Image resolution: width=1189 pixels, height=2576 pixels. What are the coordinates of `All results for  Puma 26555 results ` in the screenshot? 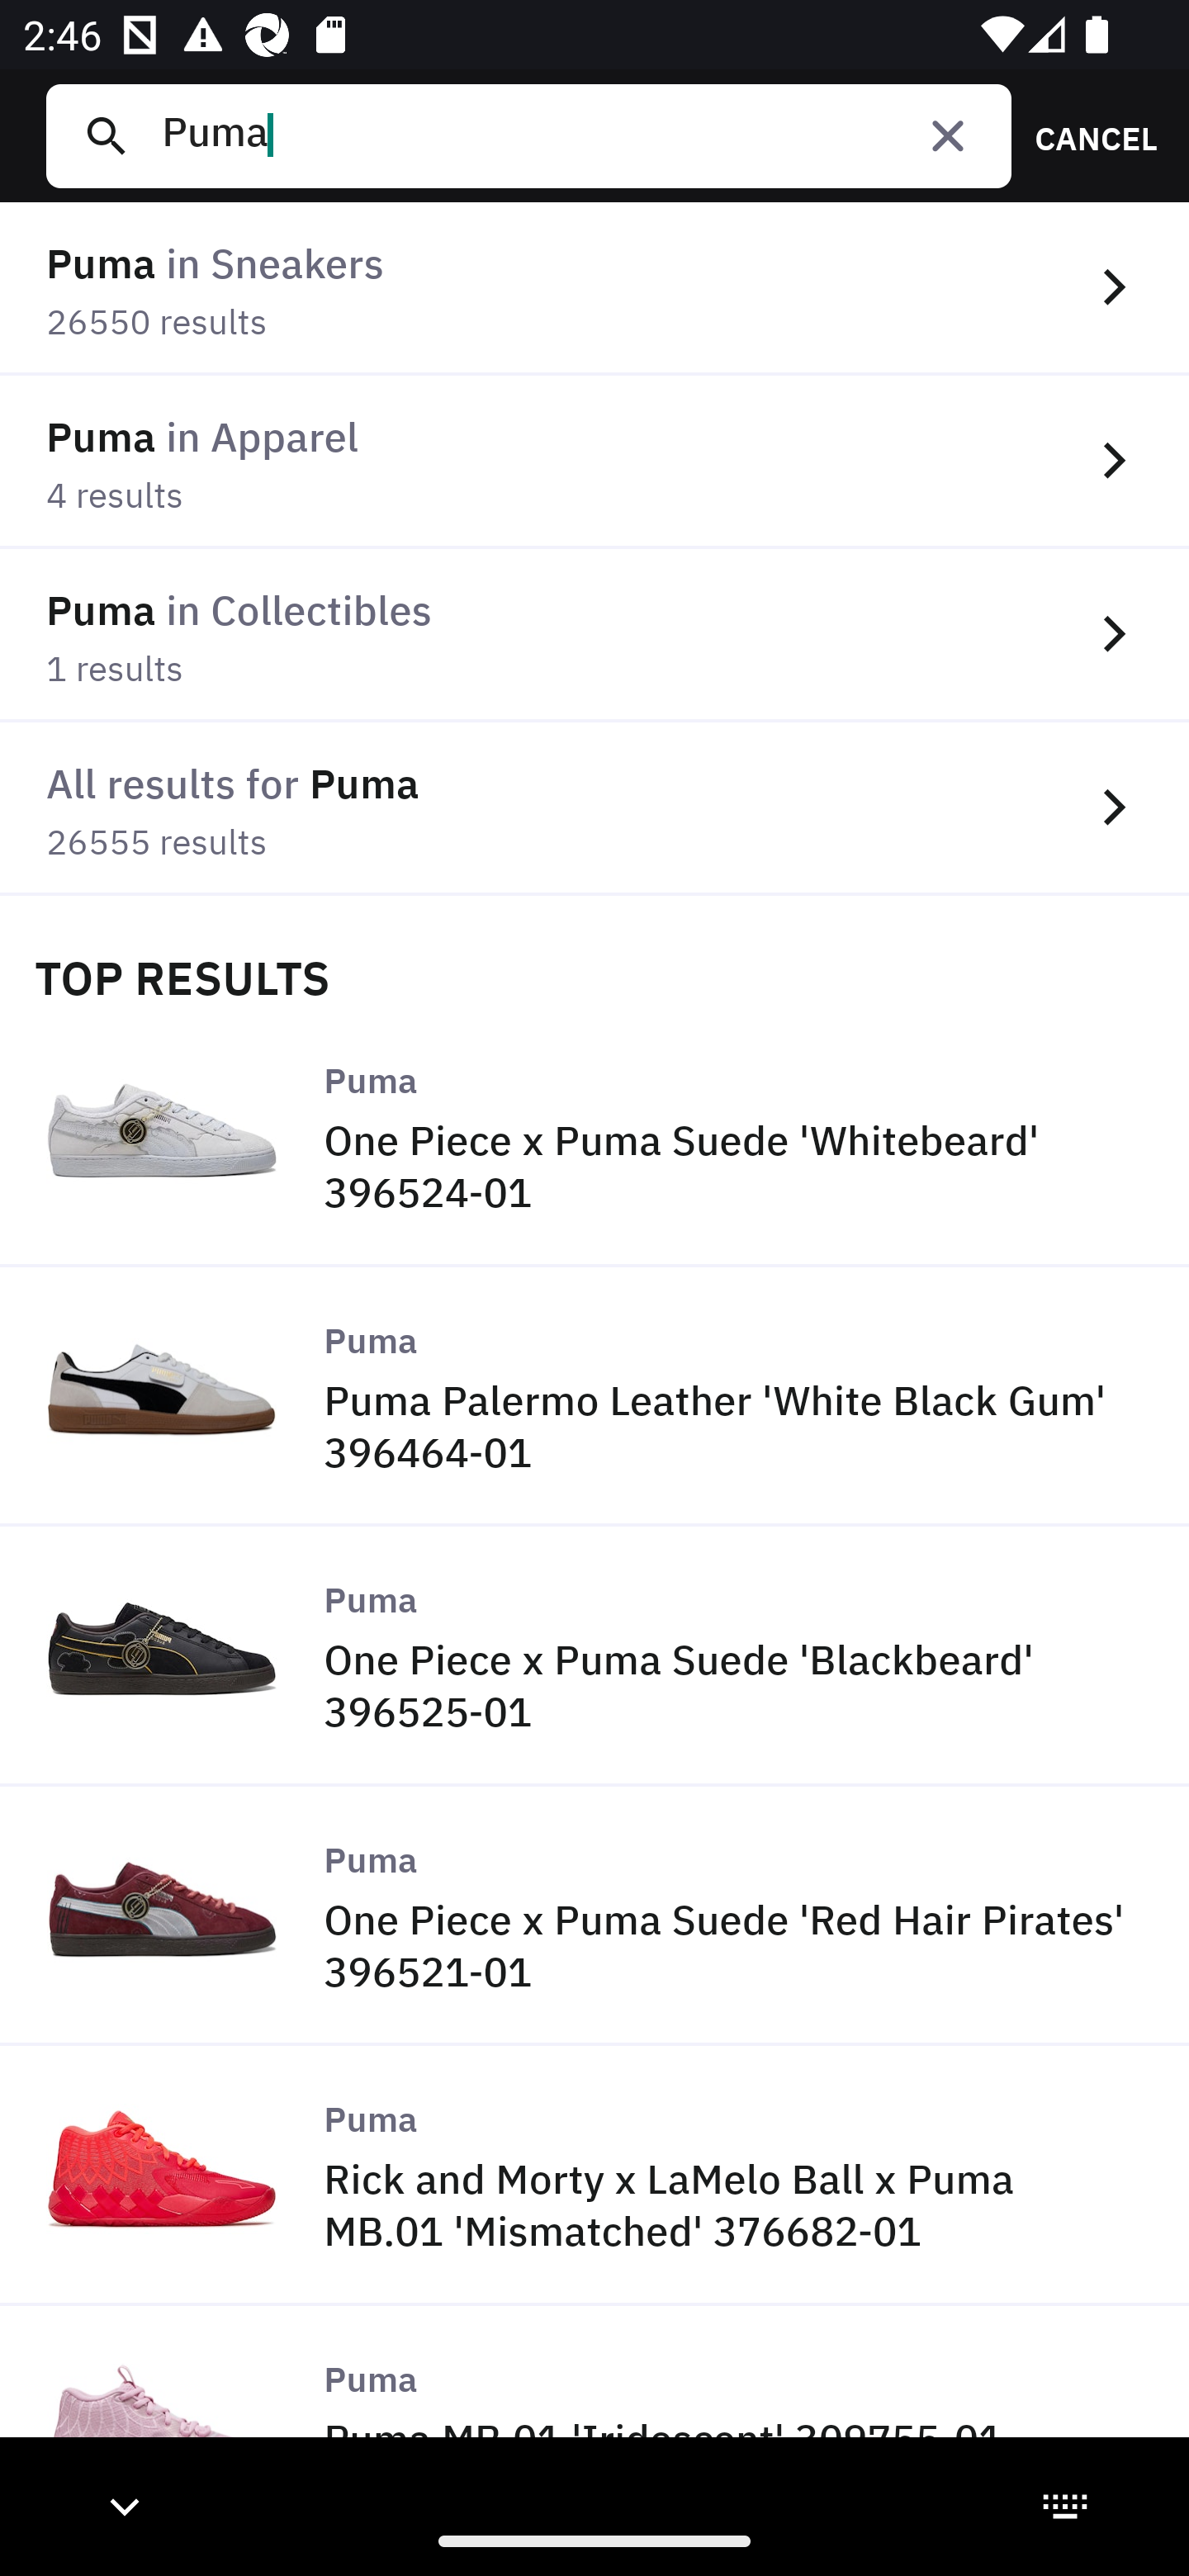 It's located at (594, 808).